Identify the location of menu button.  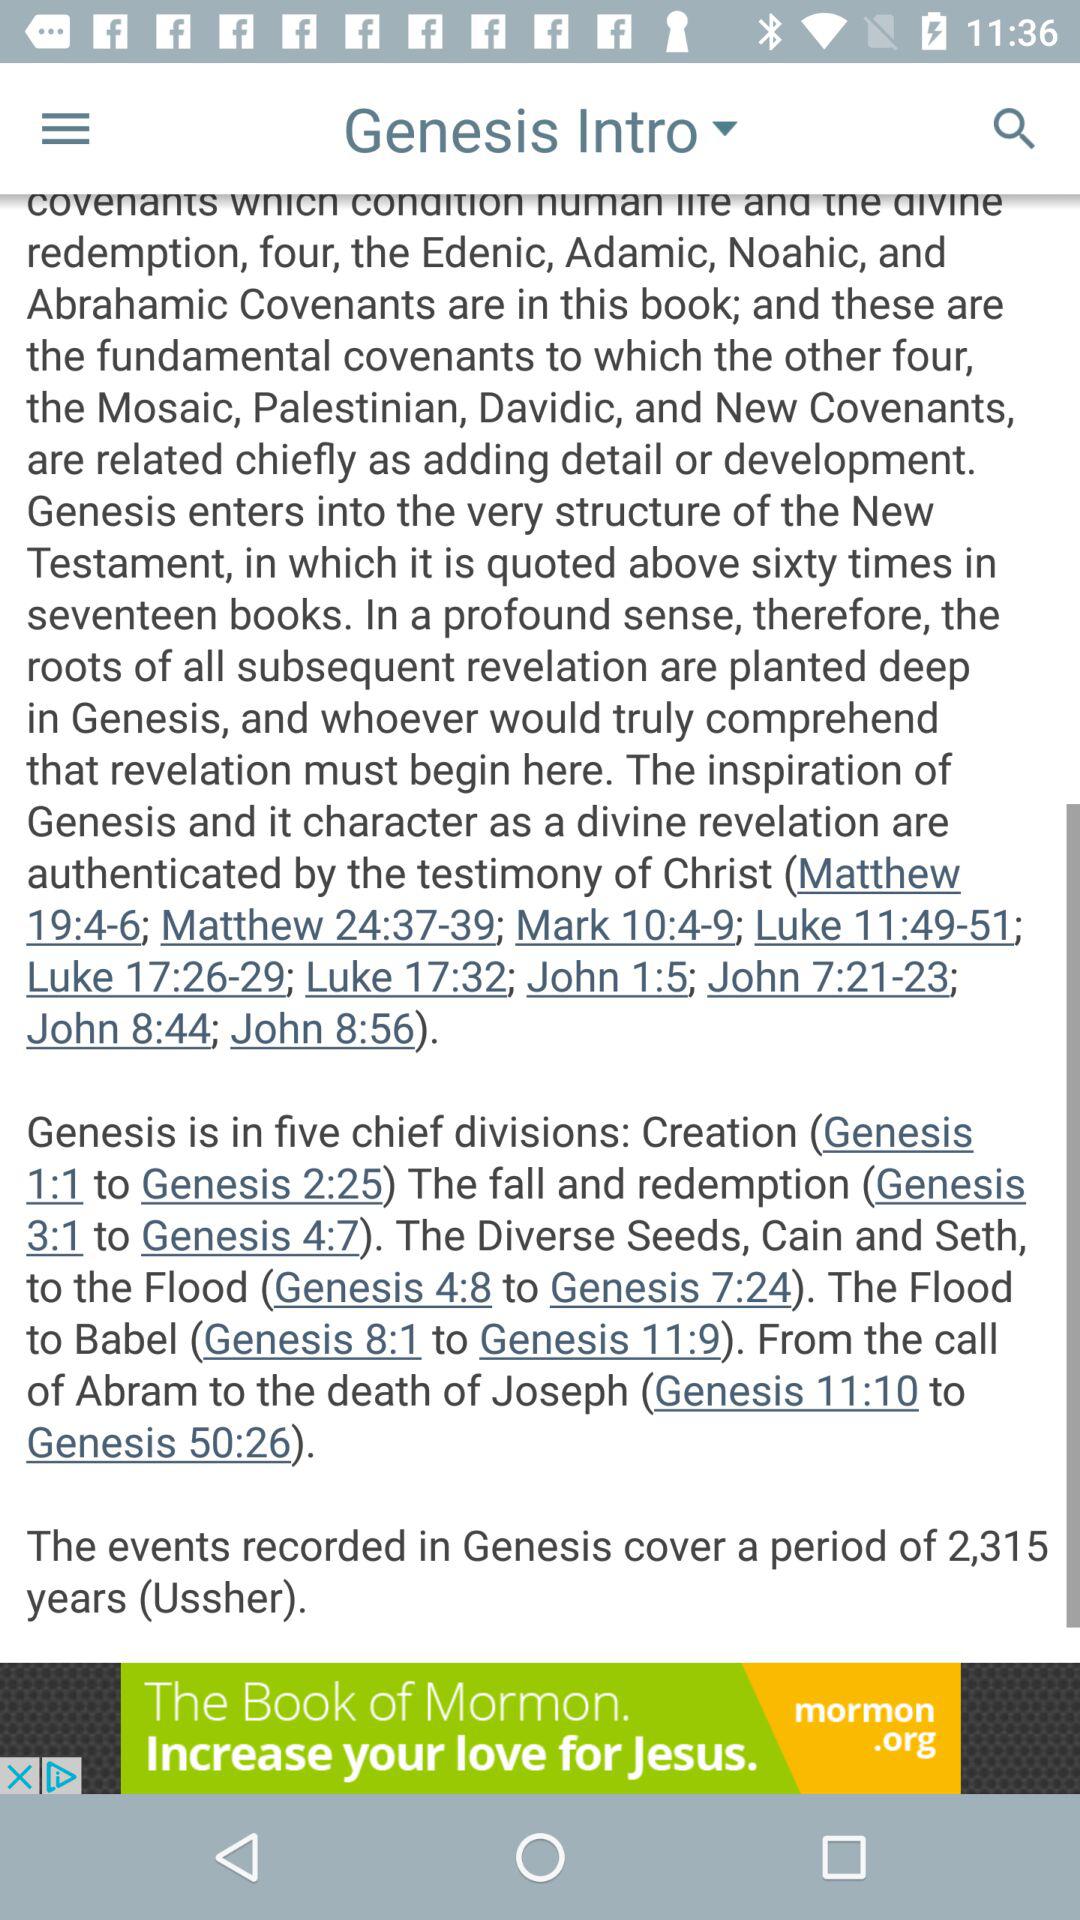
(66, 128).